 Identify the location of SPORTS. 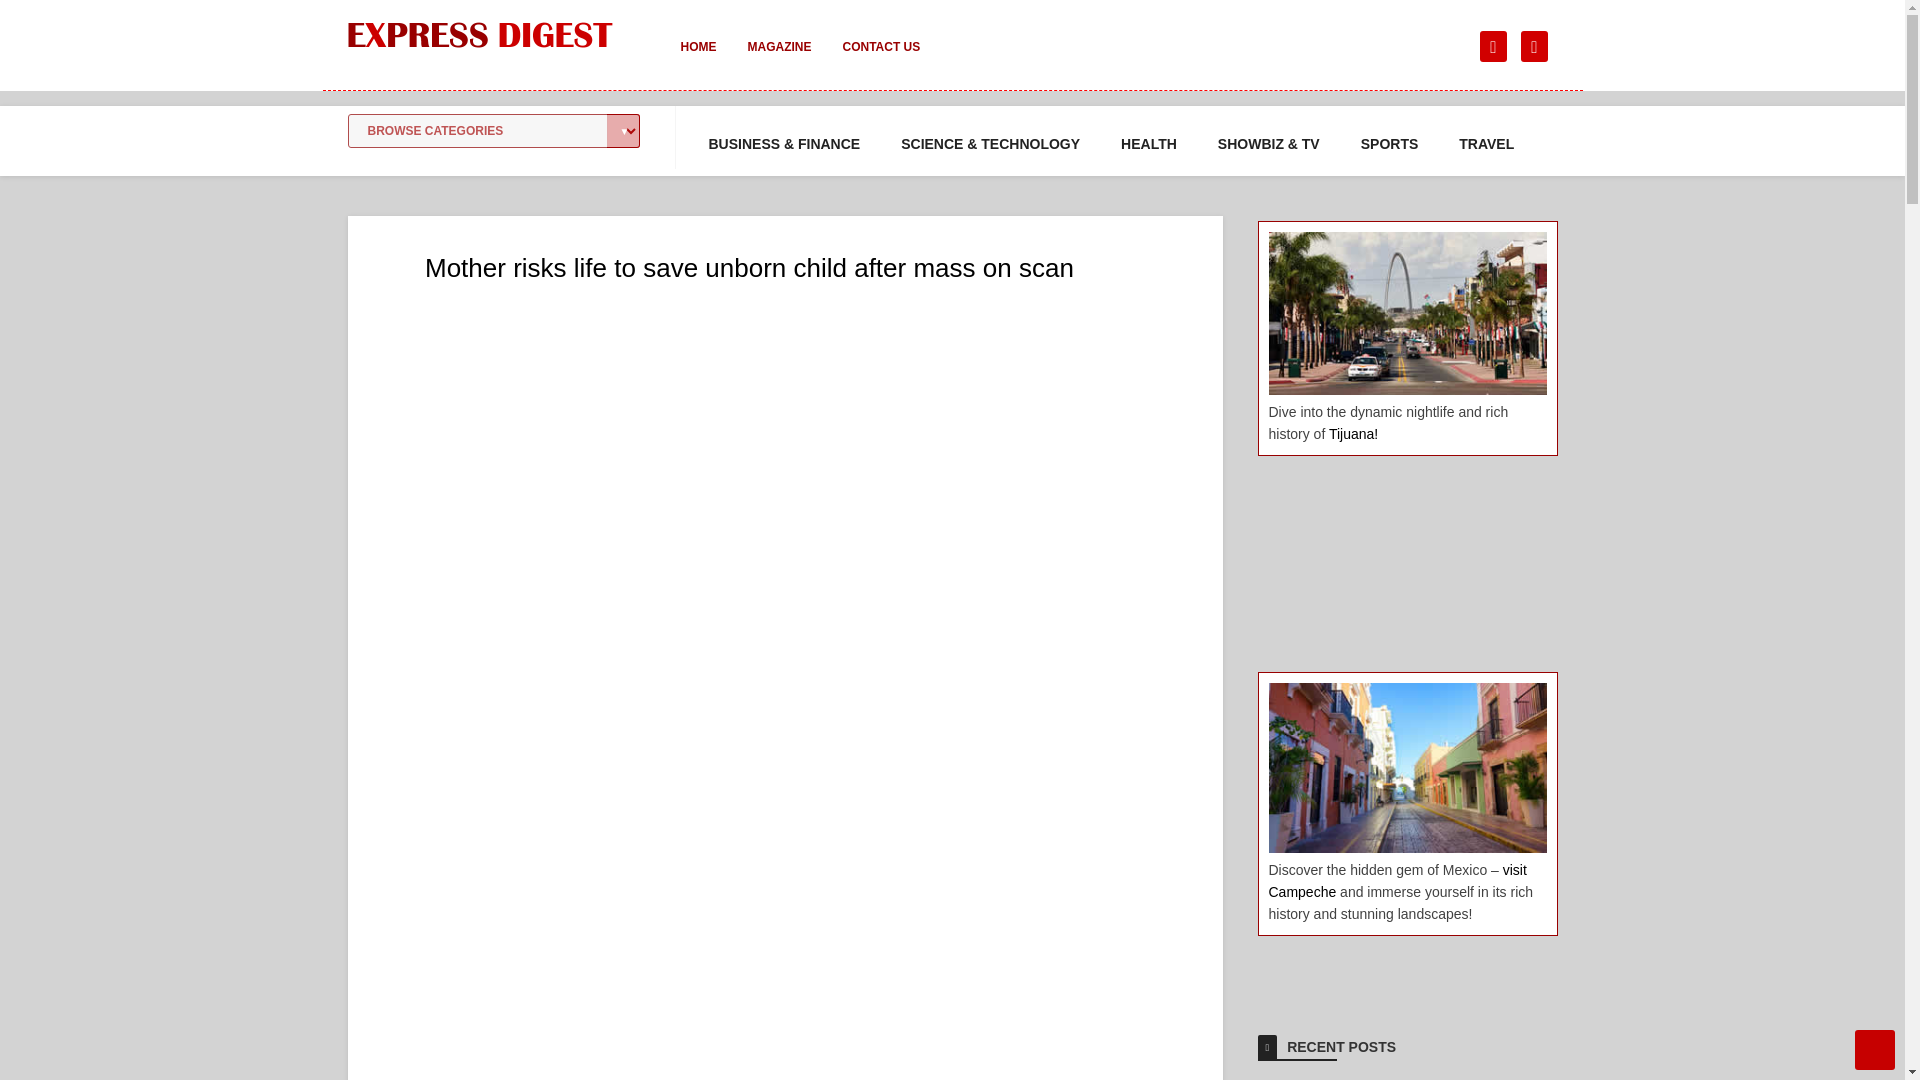
(1390, 144).